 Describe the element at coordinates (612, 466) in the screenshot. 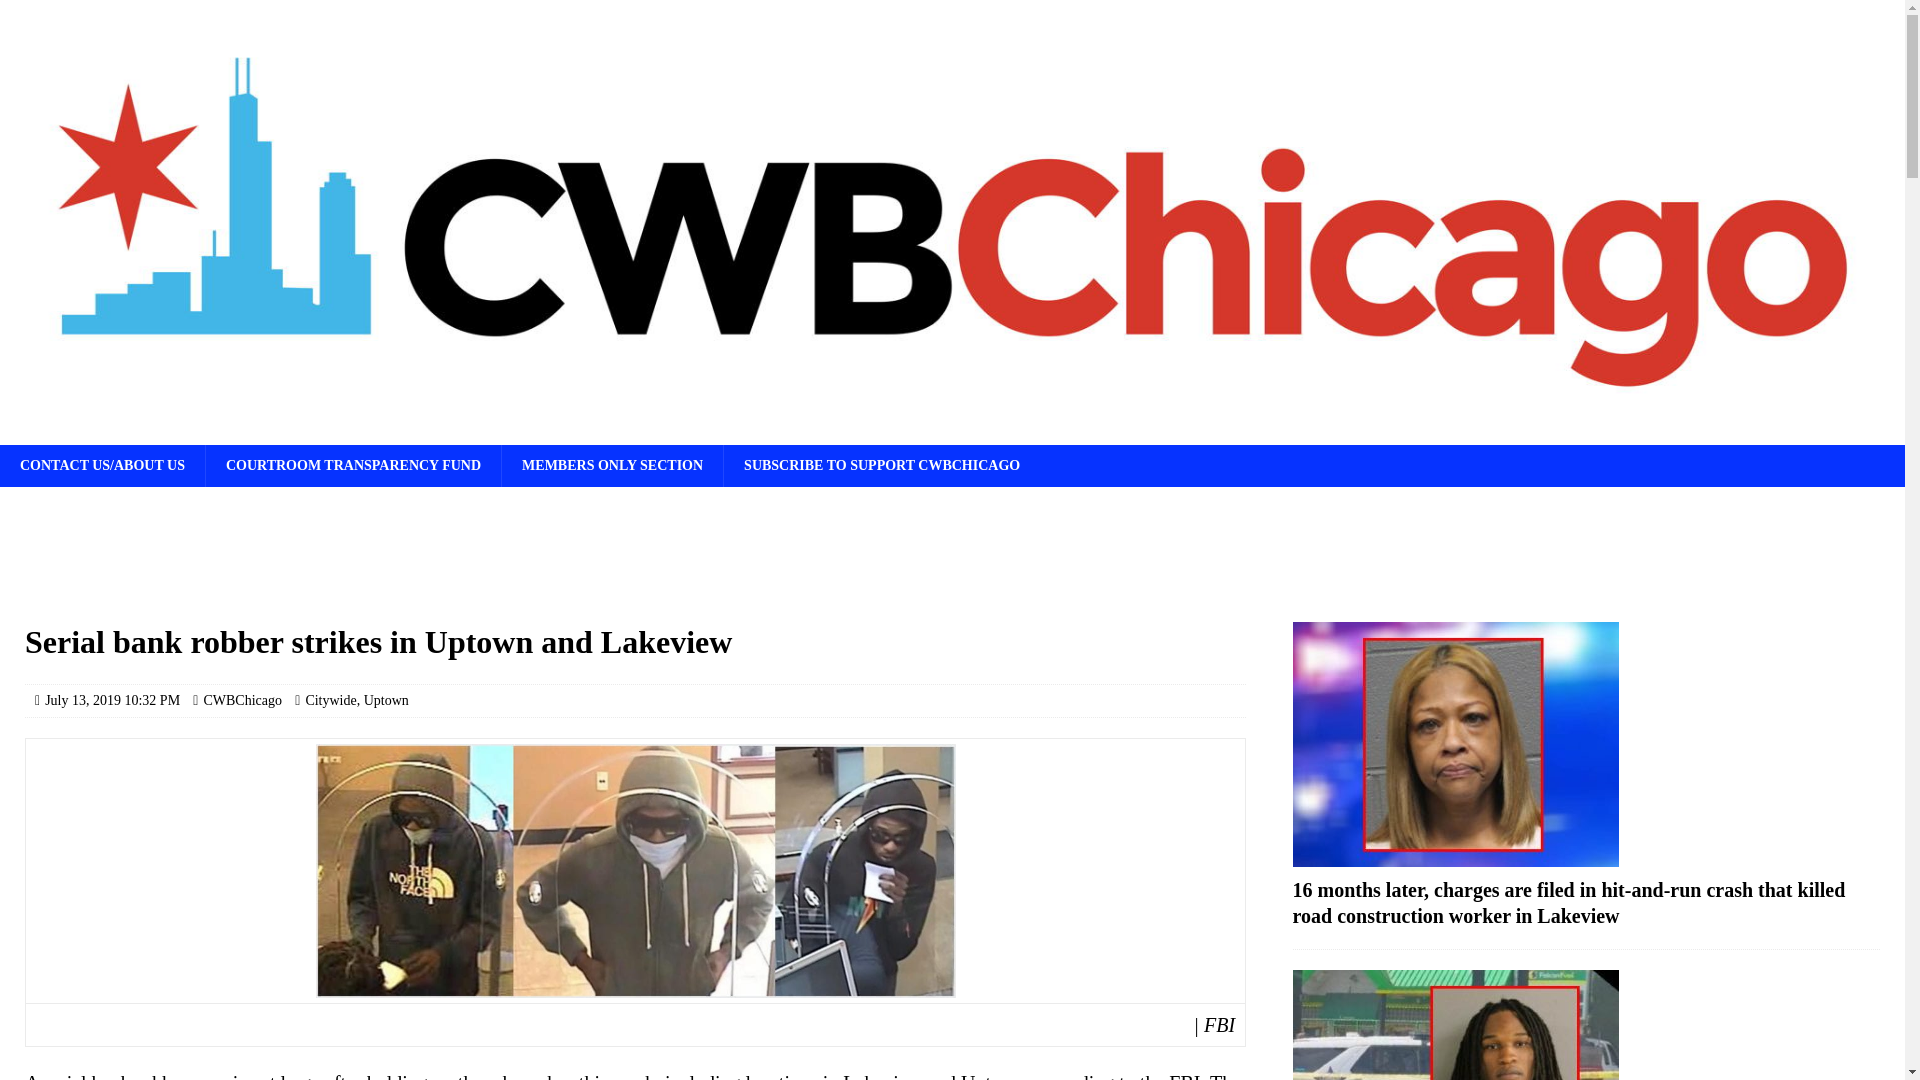

I see `MEMBERS ONLY SECTION` at that location.